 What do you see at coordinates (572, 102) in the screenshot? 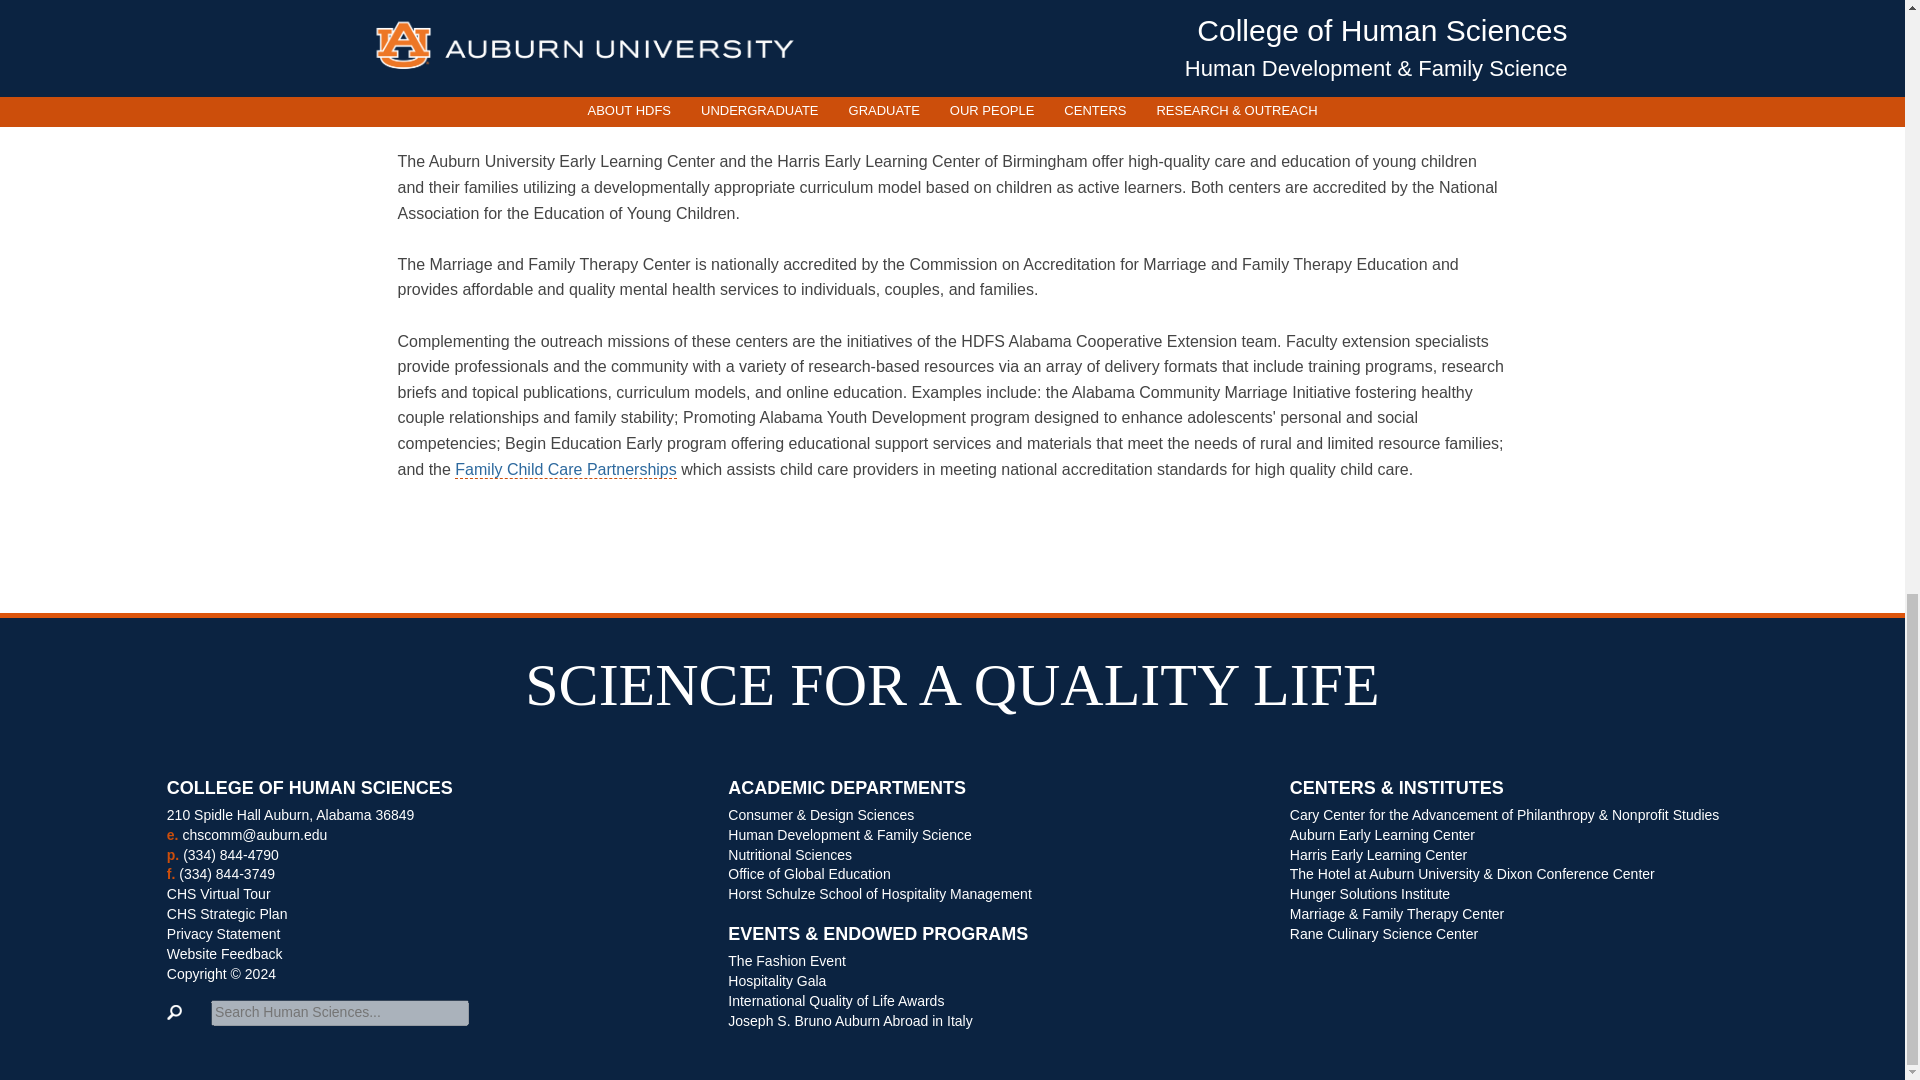
I see `Auburn University Early Learning Center` at bounding box center [572, 102].